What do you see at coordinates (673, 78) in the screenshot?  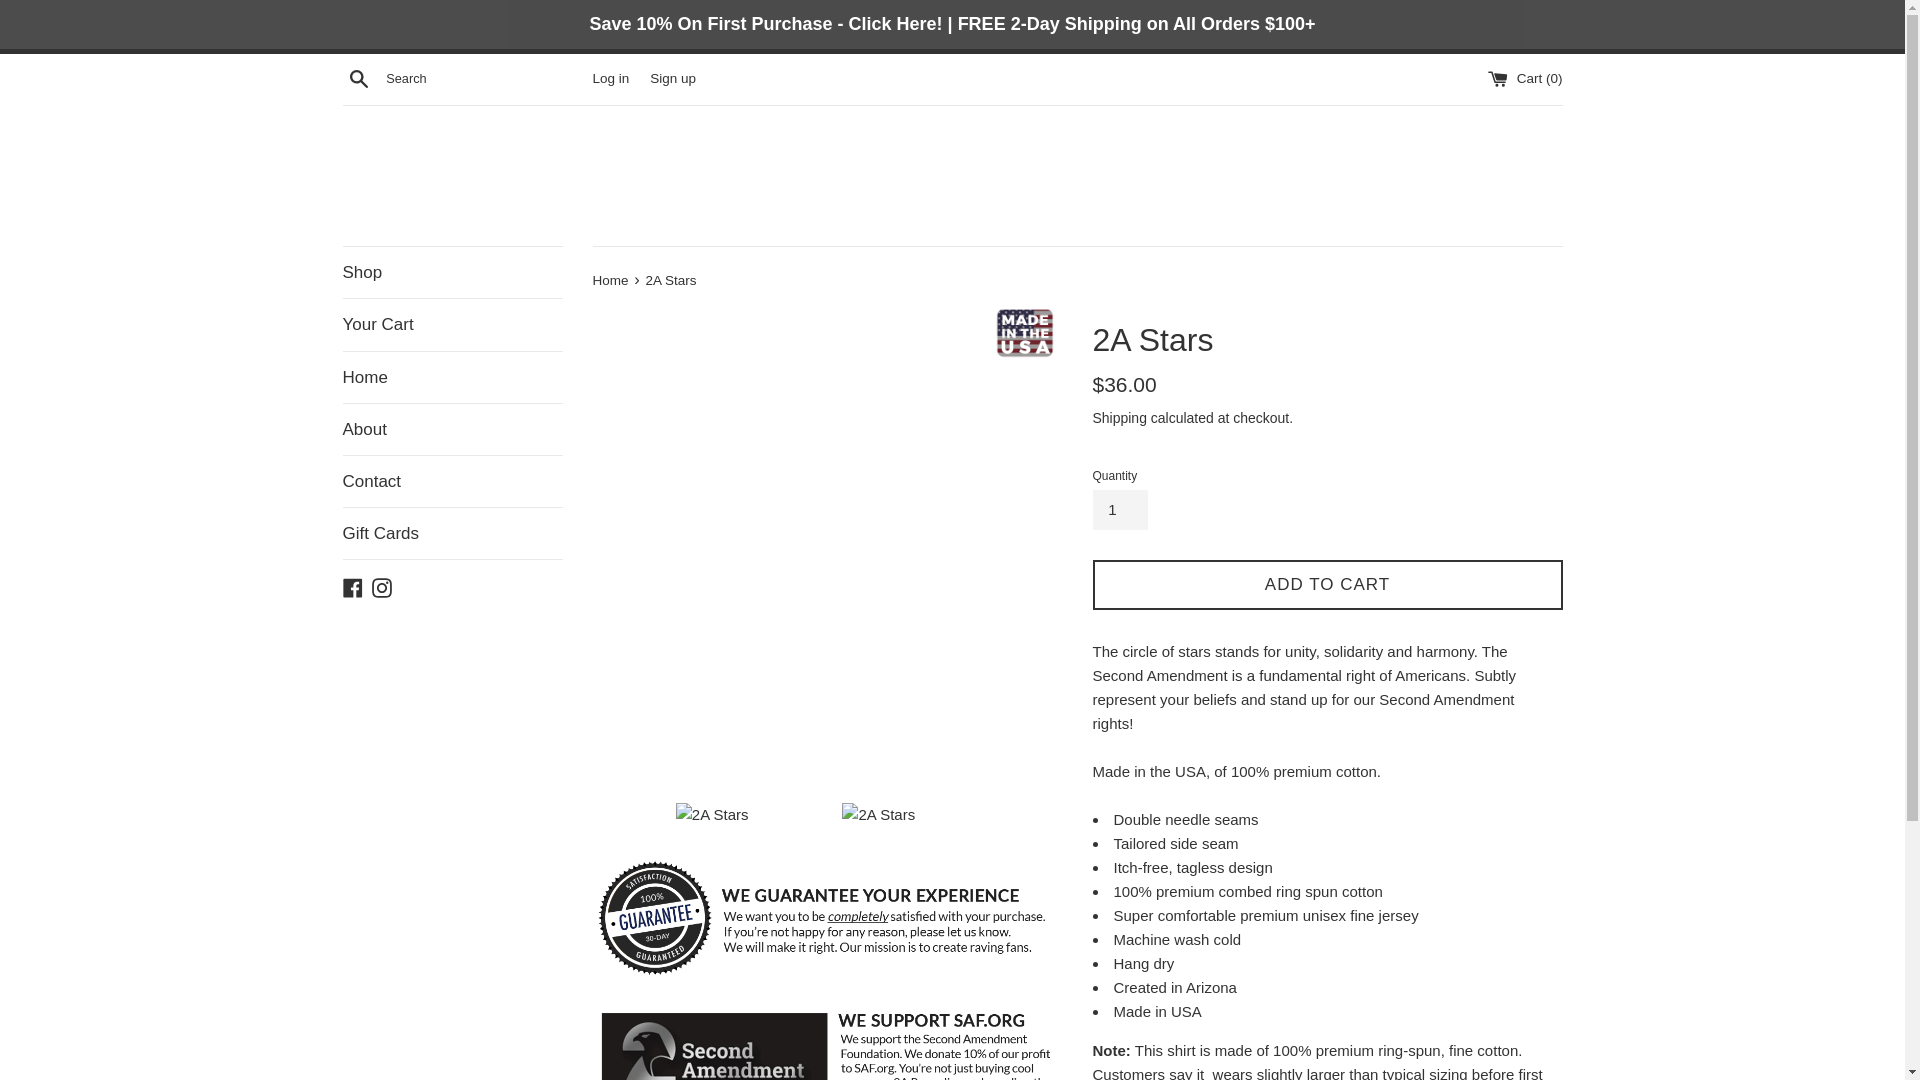 I see `Sign up` at bounding box center [673, 78].